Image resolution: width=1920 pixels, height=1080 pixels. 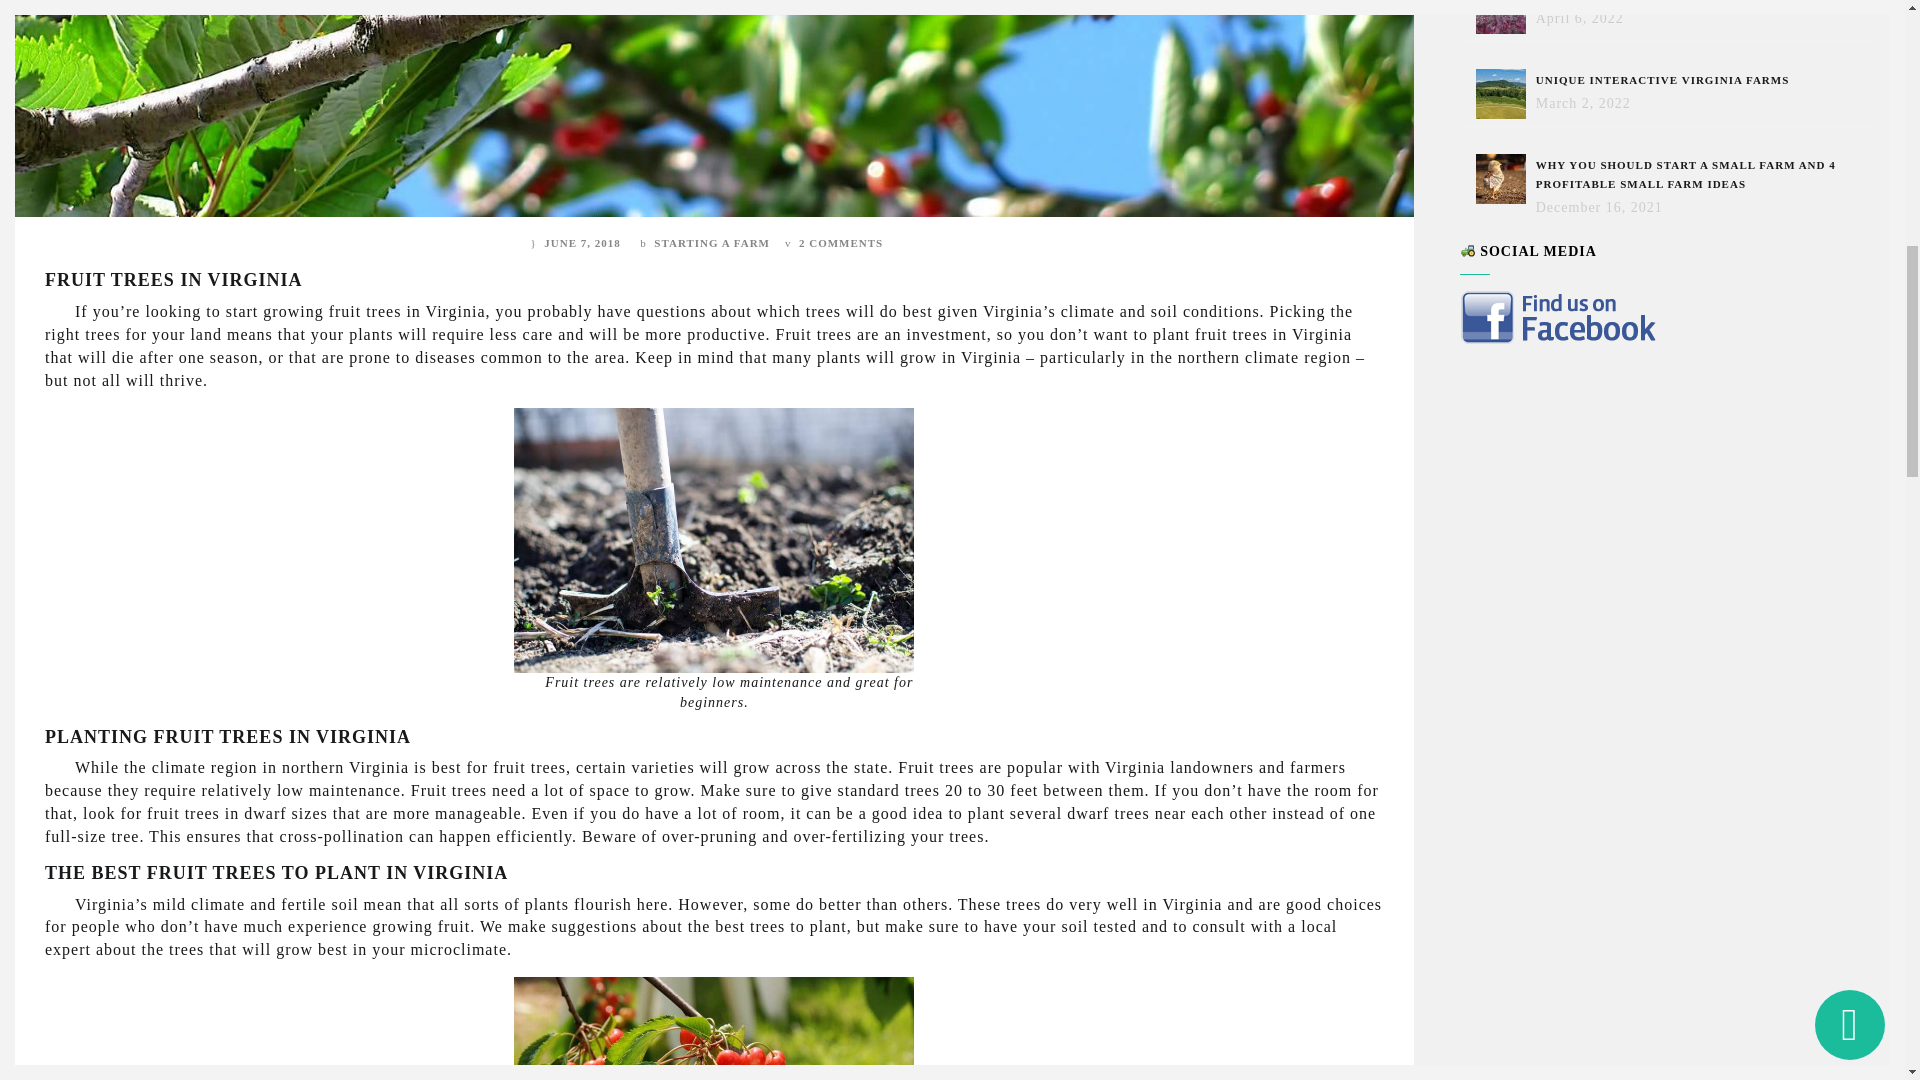 I want to click on 1:27 pm, so click(x=582, y=242).